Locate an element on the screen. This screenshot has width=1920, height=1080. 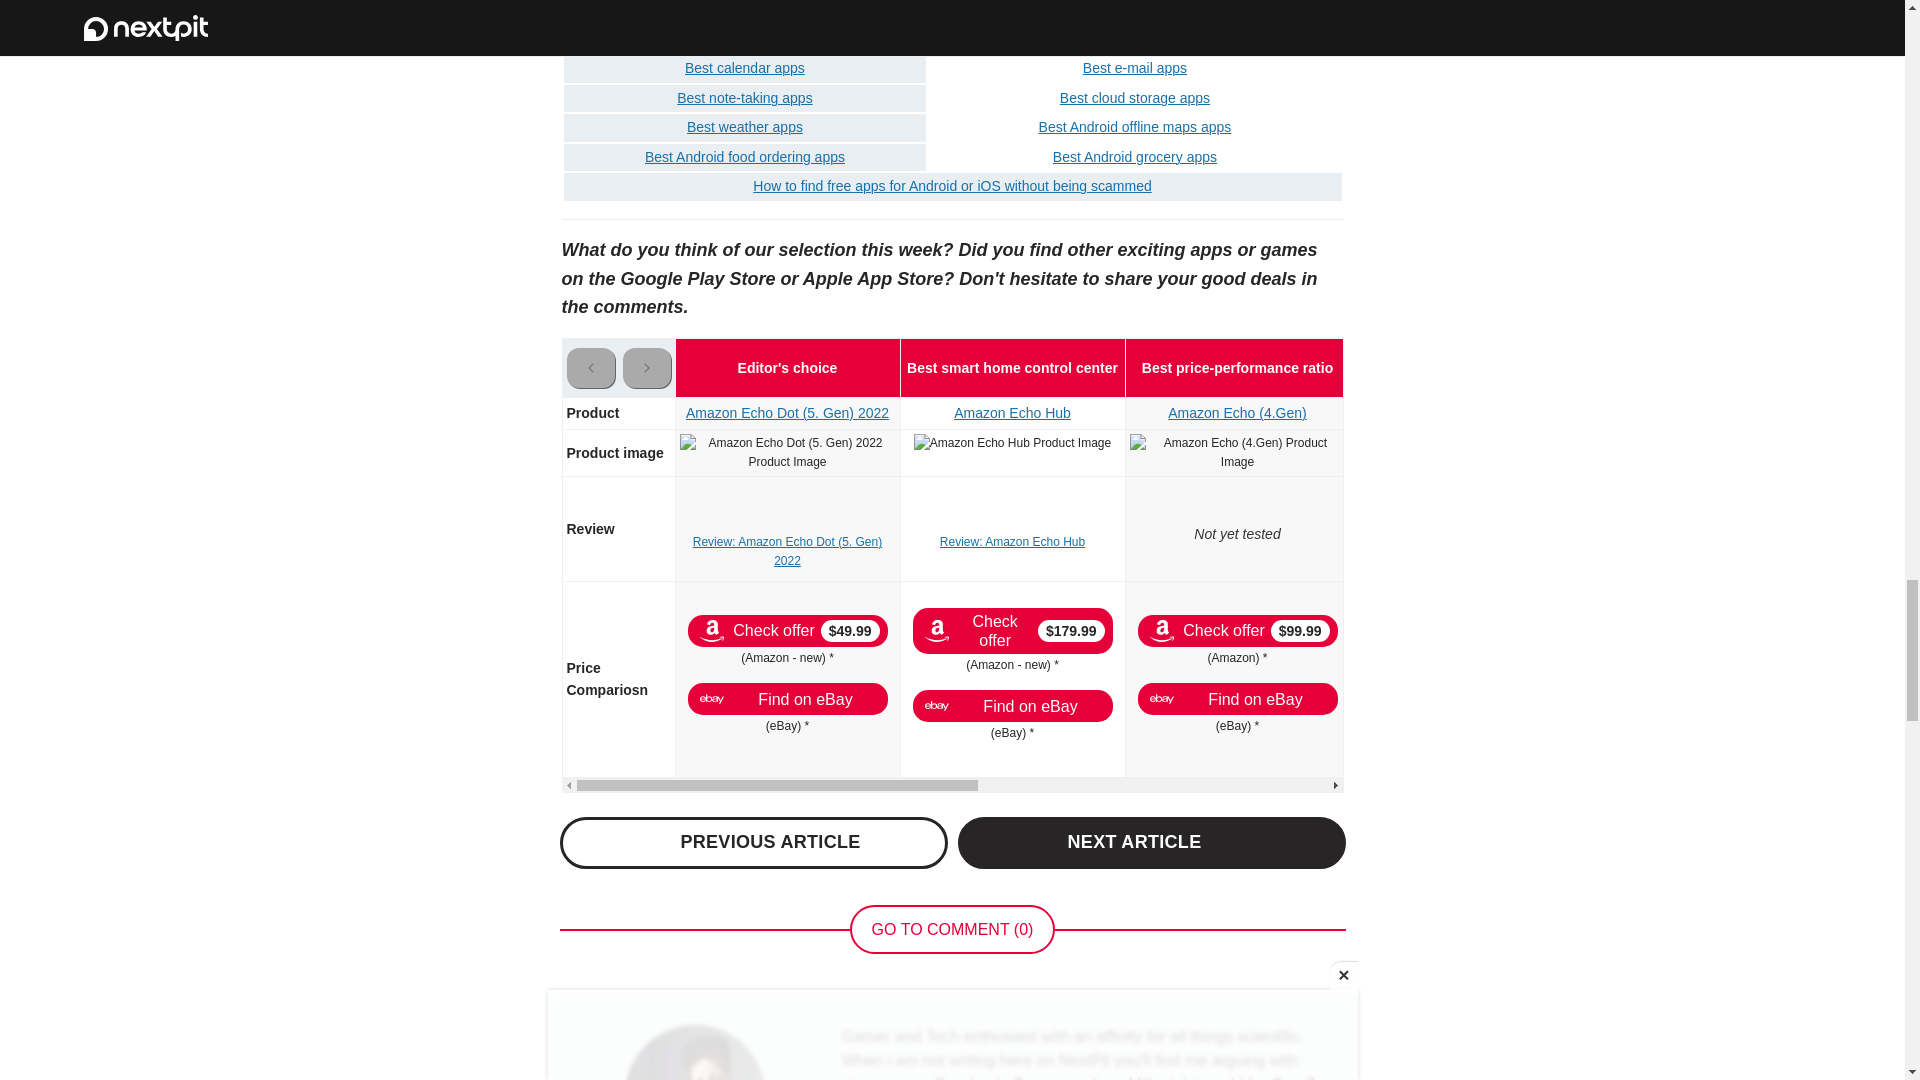
Amazon Echo Studio Product Image is located at coordinates (1462, 443).